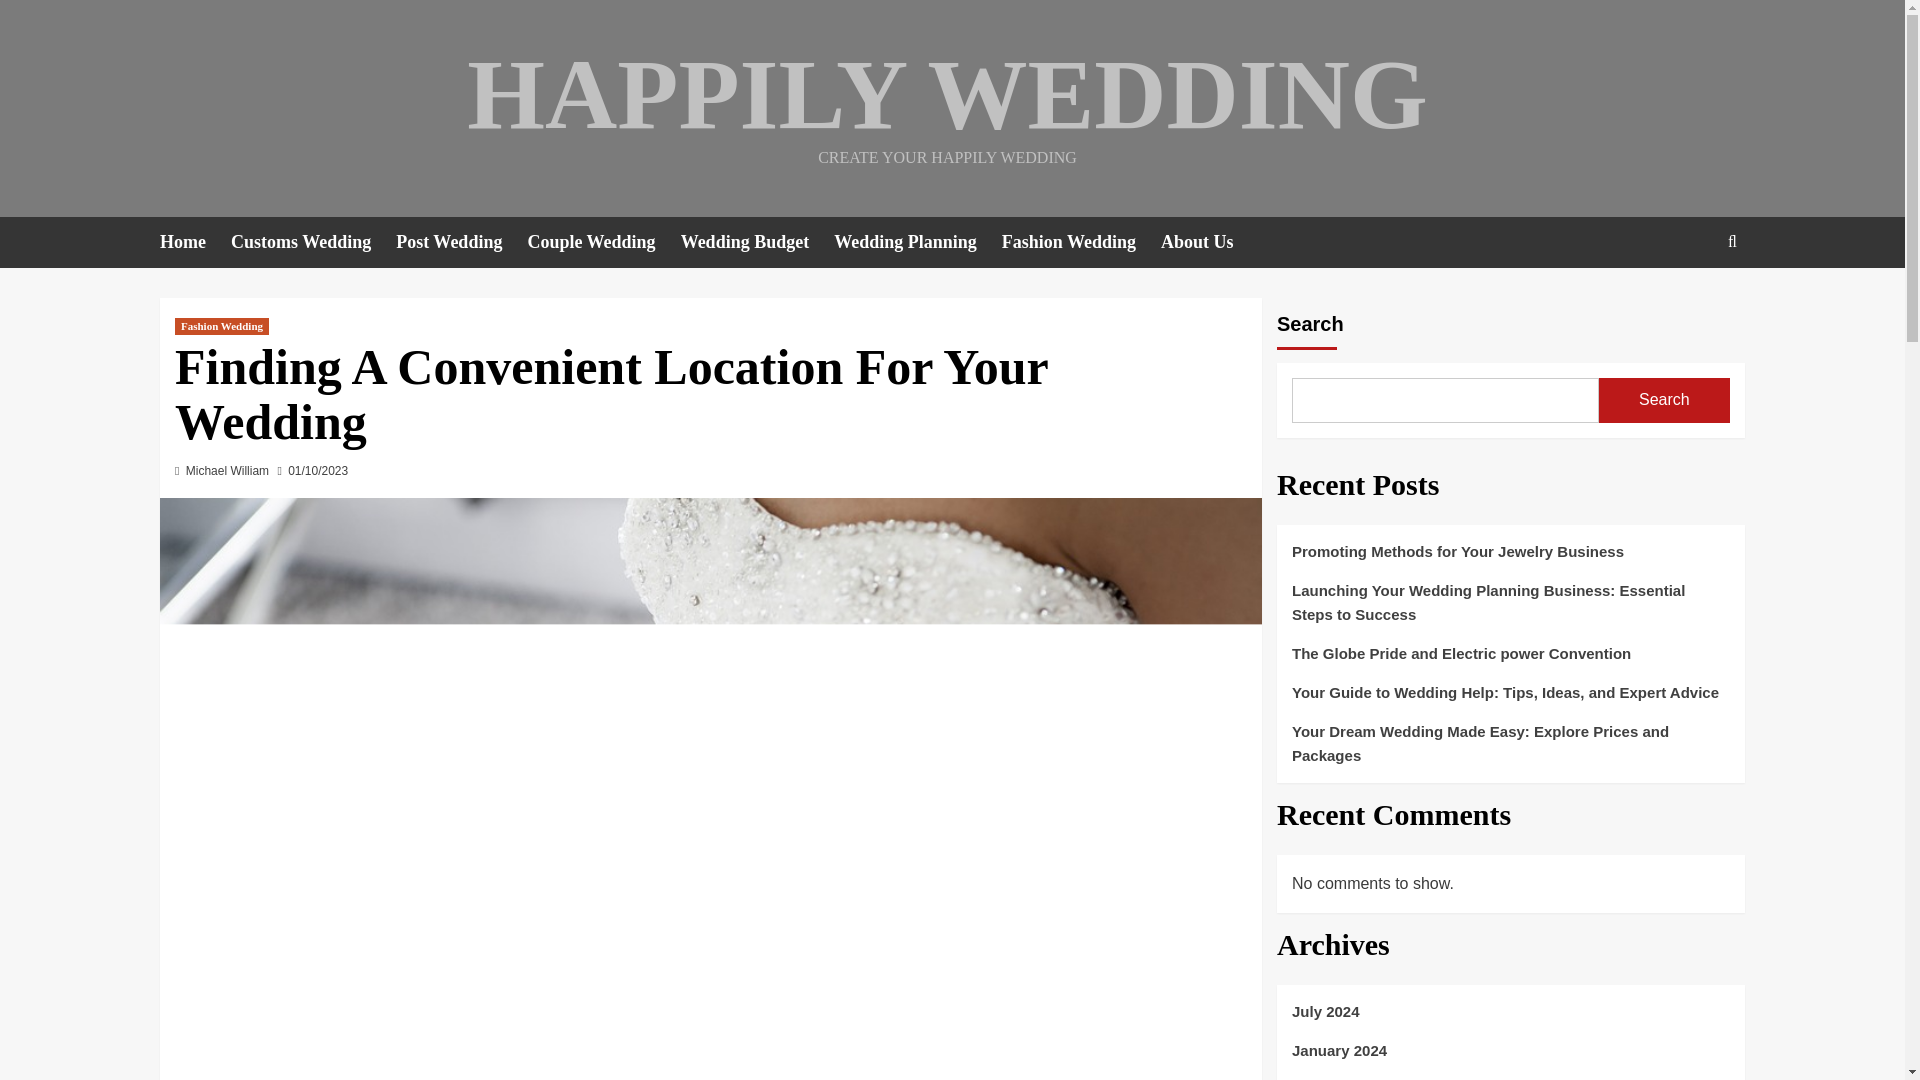 Image resolution: width=1920 pixels, height=1080 pixels. I want to click on Couple Wedding, so click(602, 242).